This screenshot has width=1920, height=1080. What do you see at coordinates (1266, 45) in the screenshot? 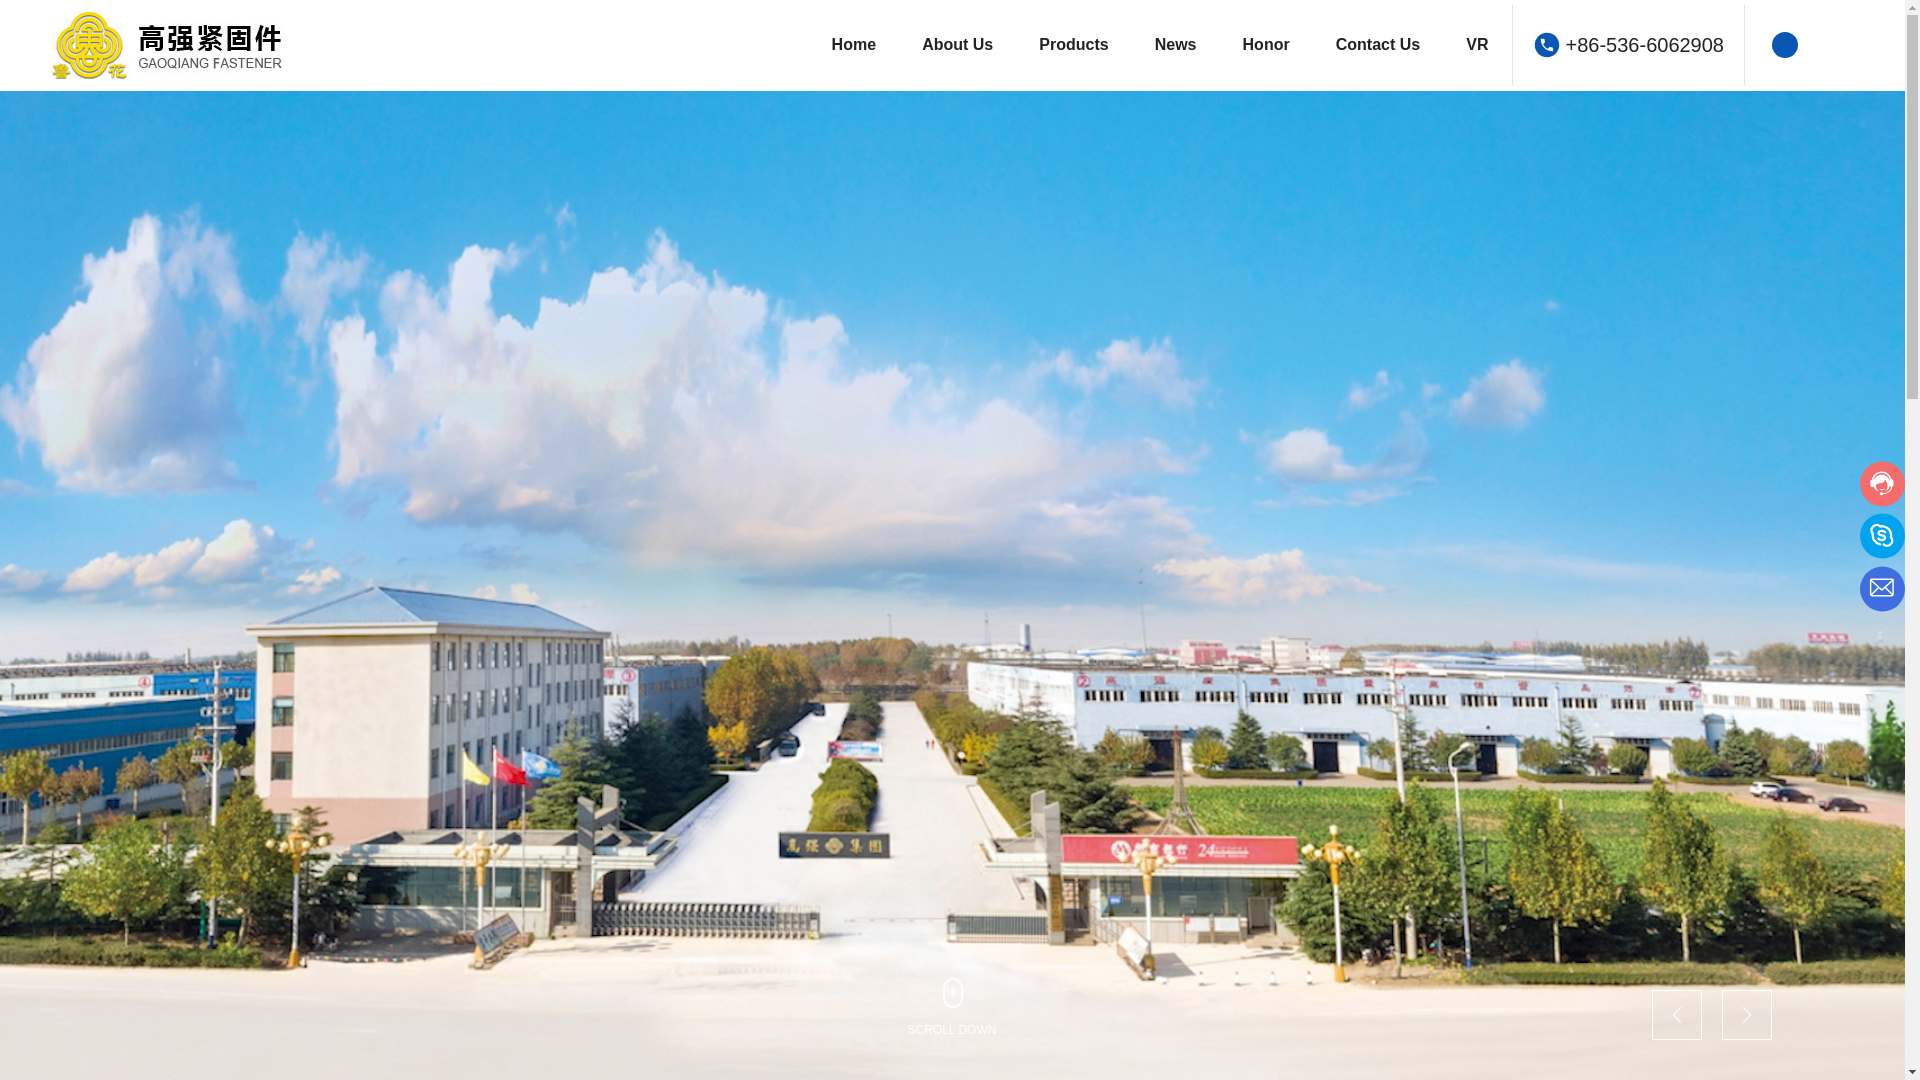
I see `Honor` at bounding box center [1266, 45].